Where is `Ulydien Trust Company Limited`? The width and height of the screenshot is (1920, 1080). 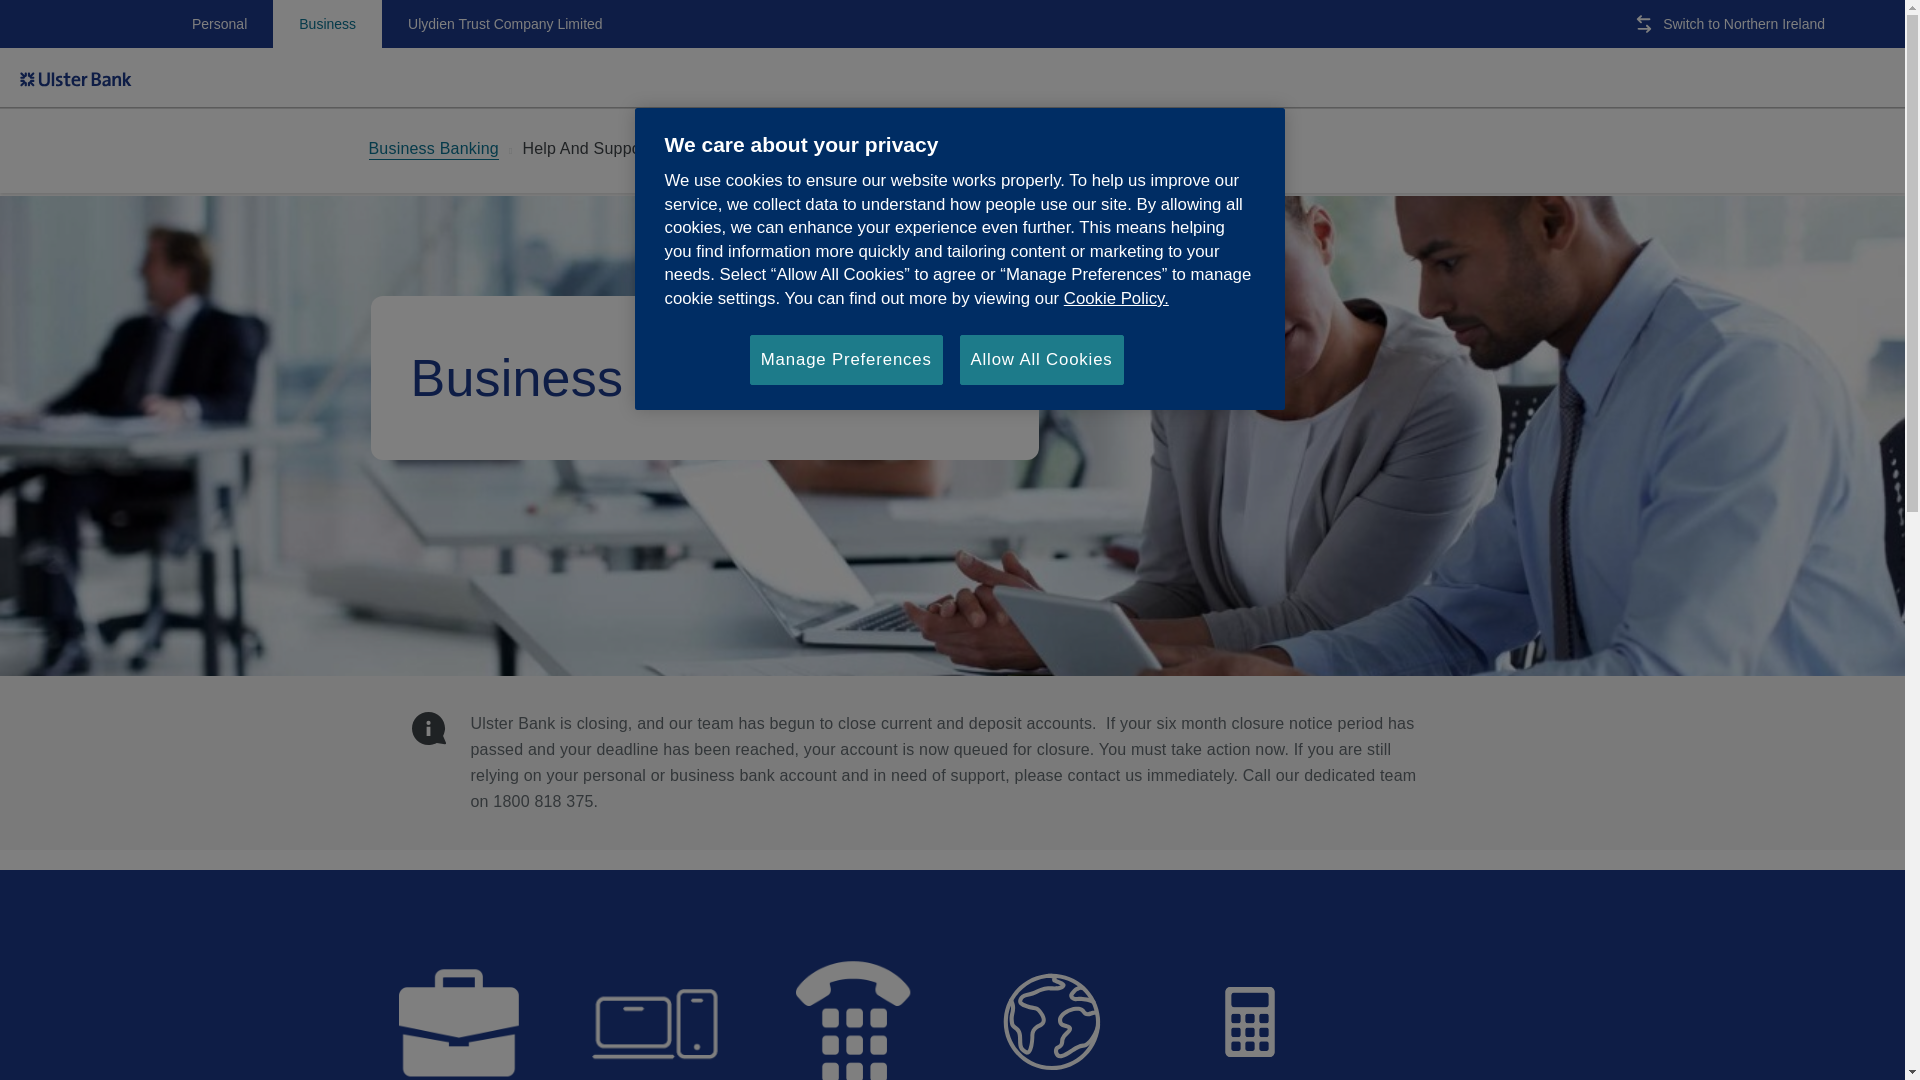 Ulydien Trust Company Limited is located at coordinates (506, 24).